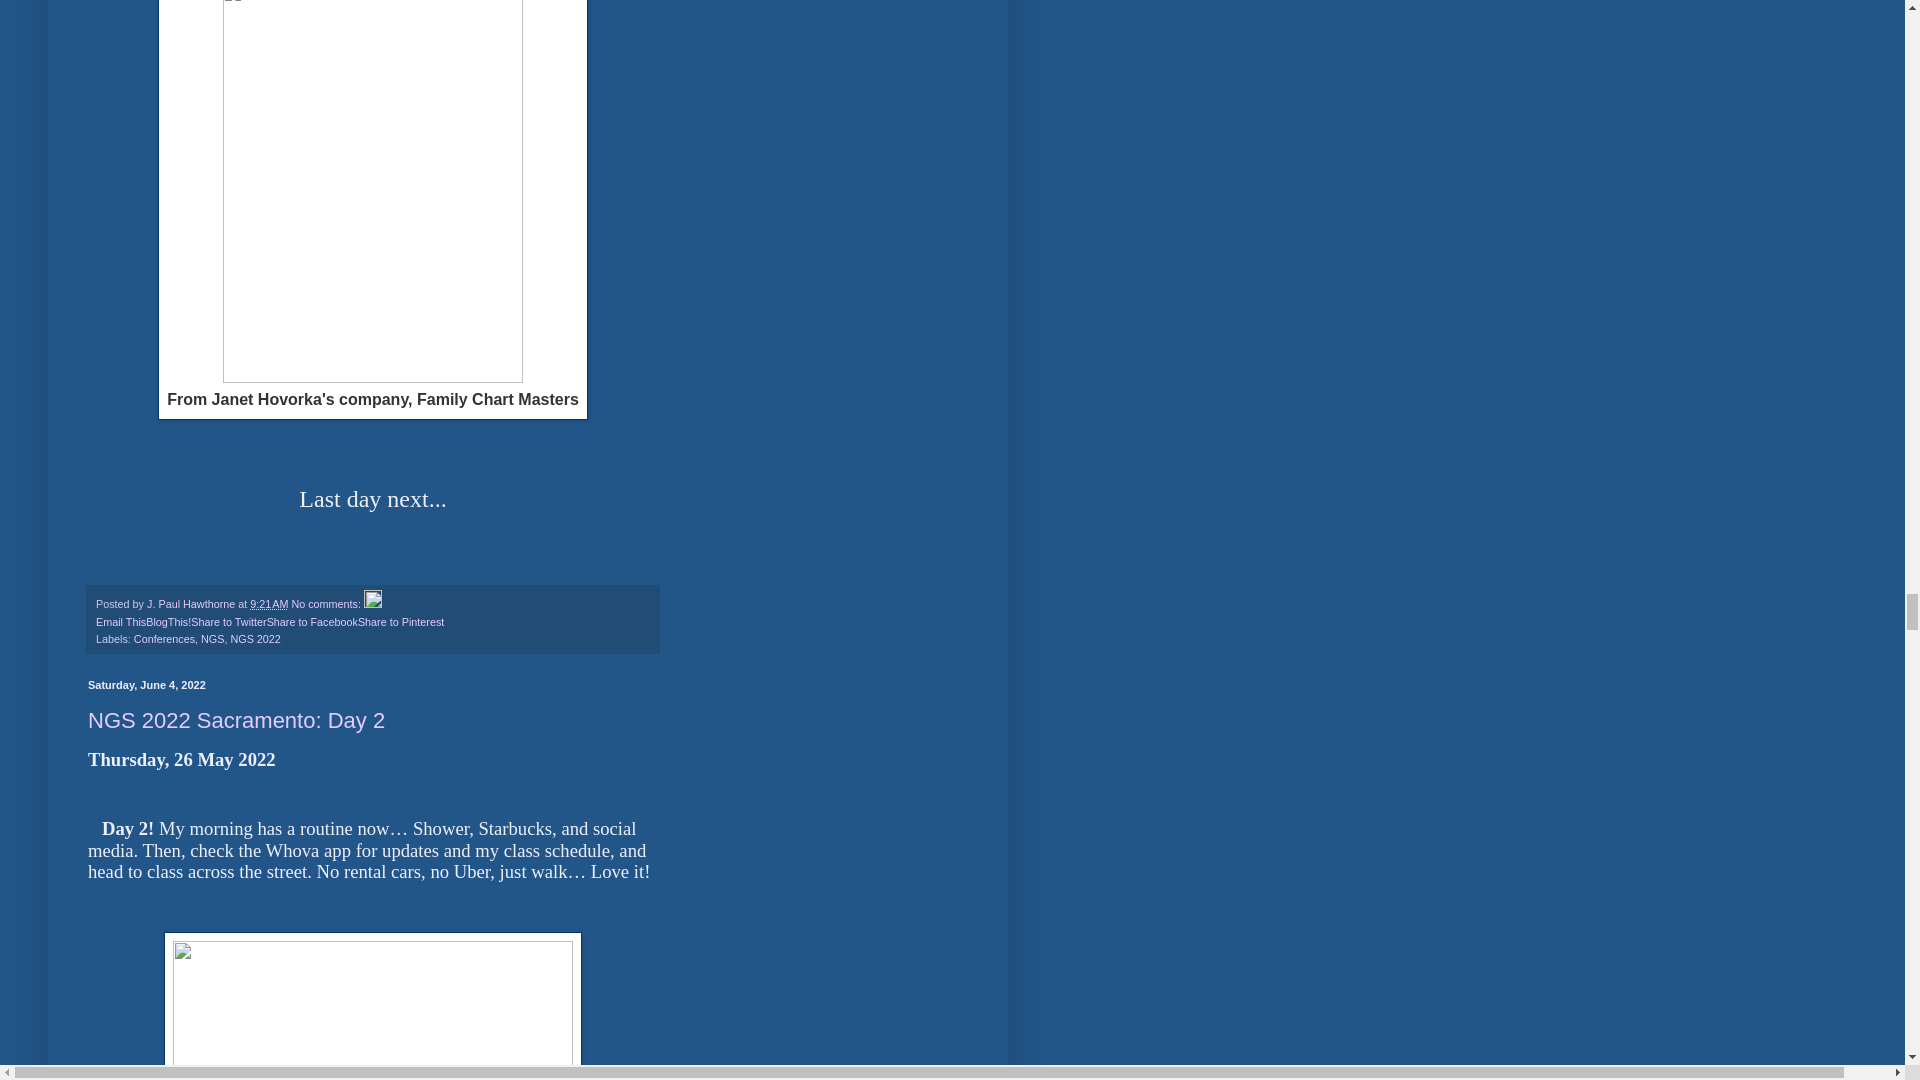 This screenshot has width=1920, height=1080. I want to click on permanent link, so click(268, 604).